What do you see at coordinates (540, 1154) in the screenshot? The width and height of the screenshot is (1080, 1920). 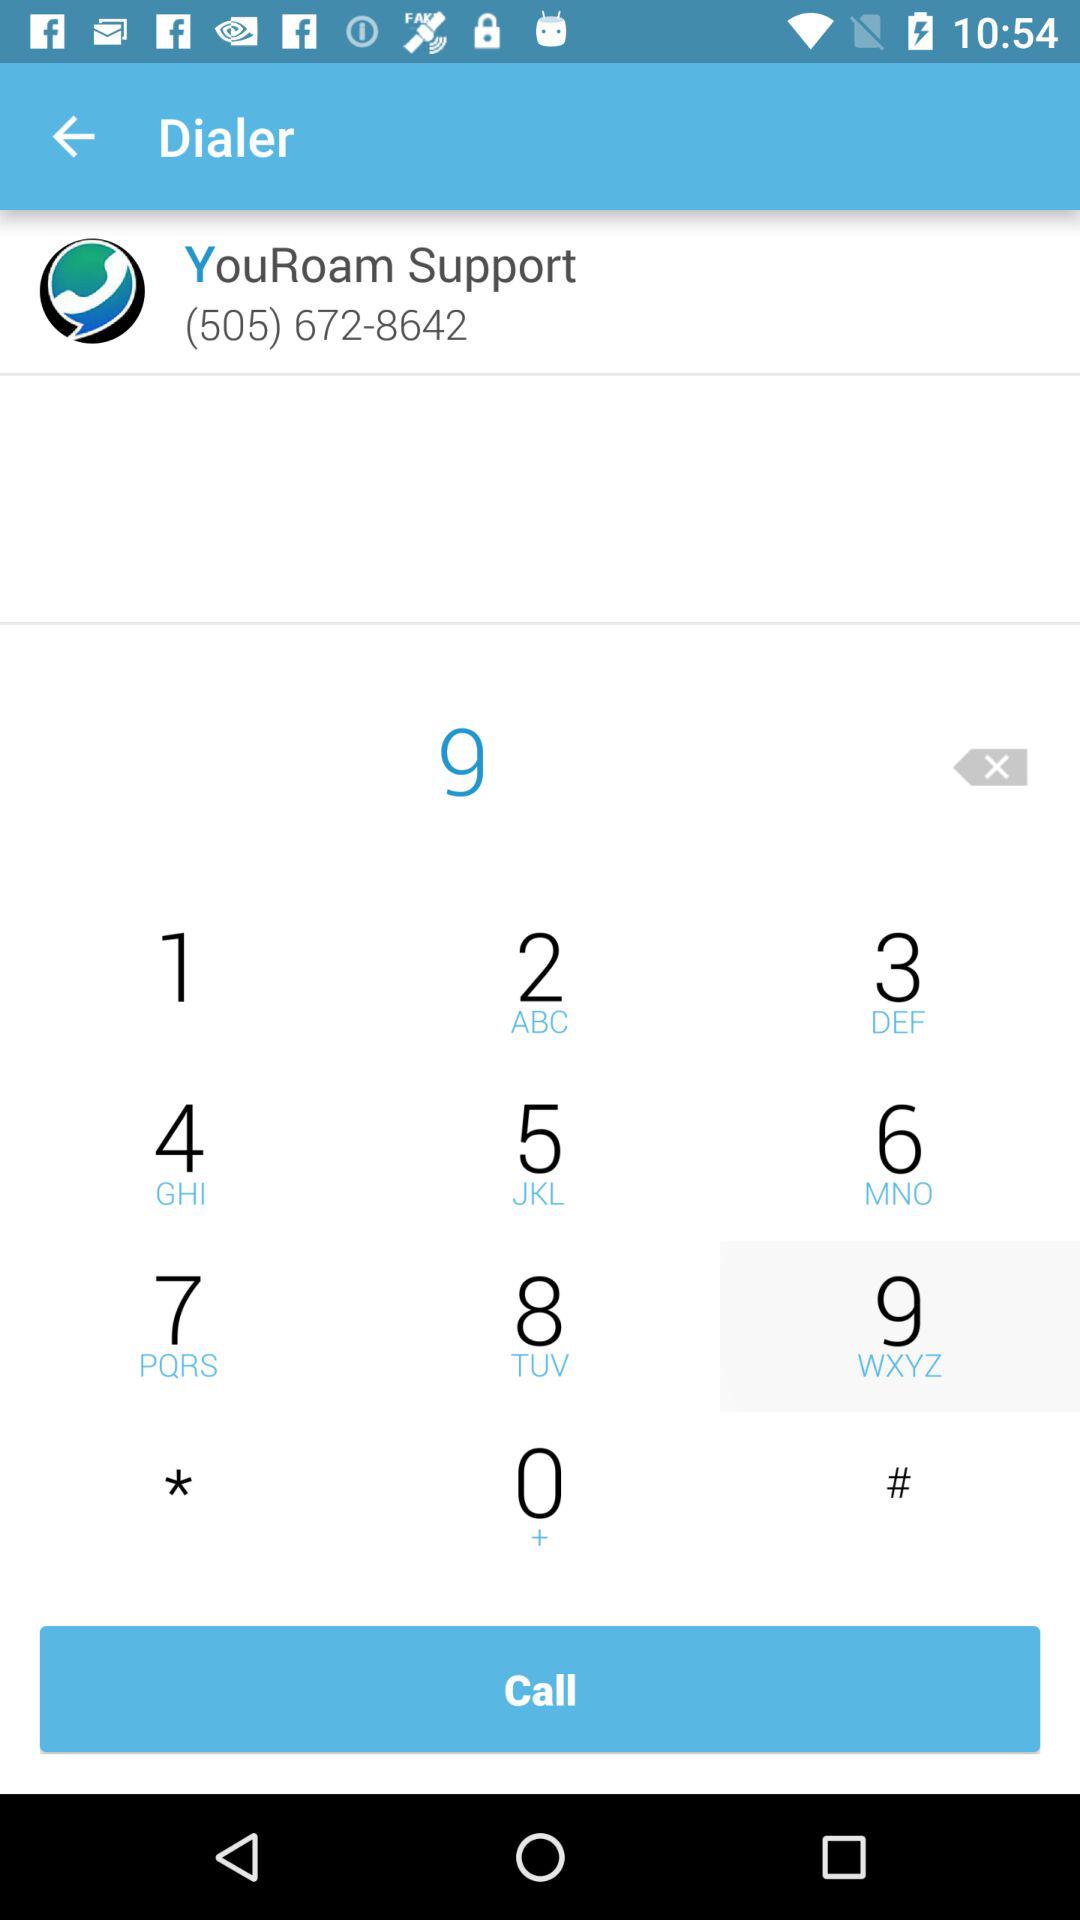 I see `select number 5` at bounding box center [540, 1154].